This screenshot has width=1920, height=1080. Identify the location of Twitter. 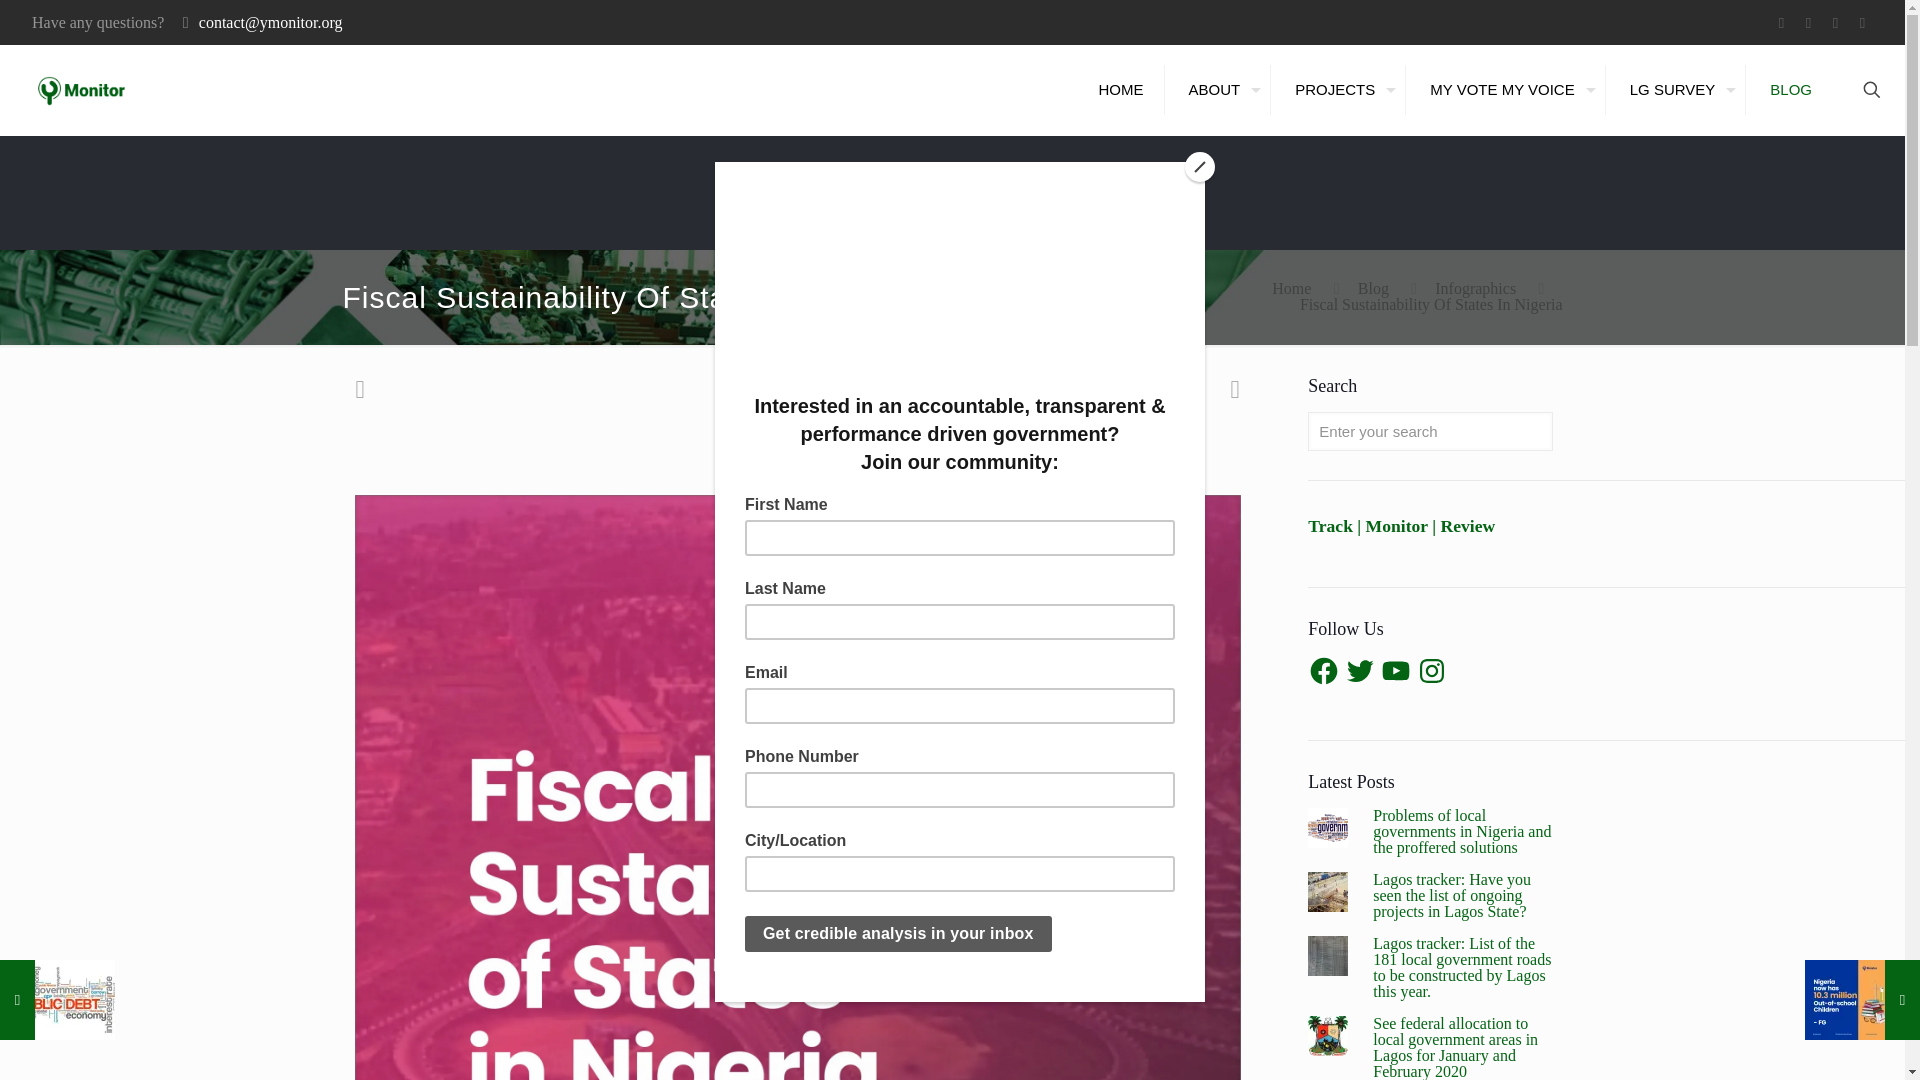
(1808, 23).